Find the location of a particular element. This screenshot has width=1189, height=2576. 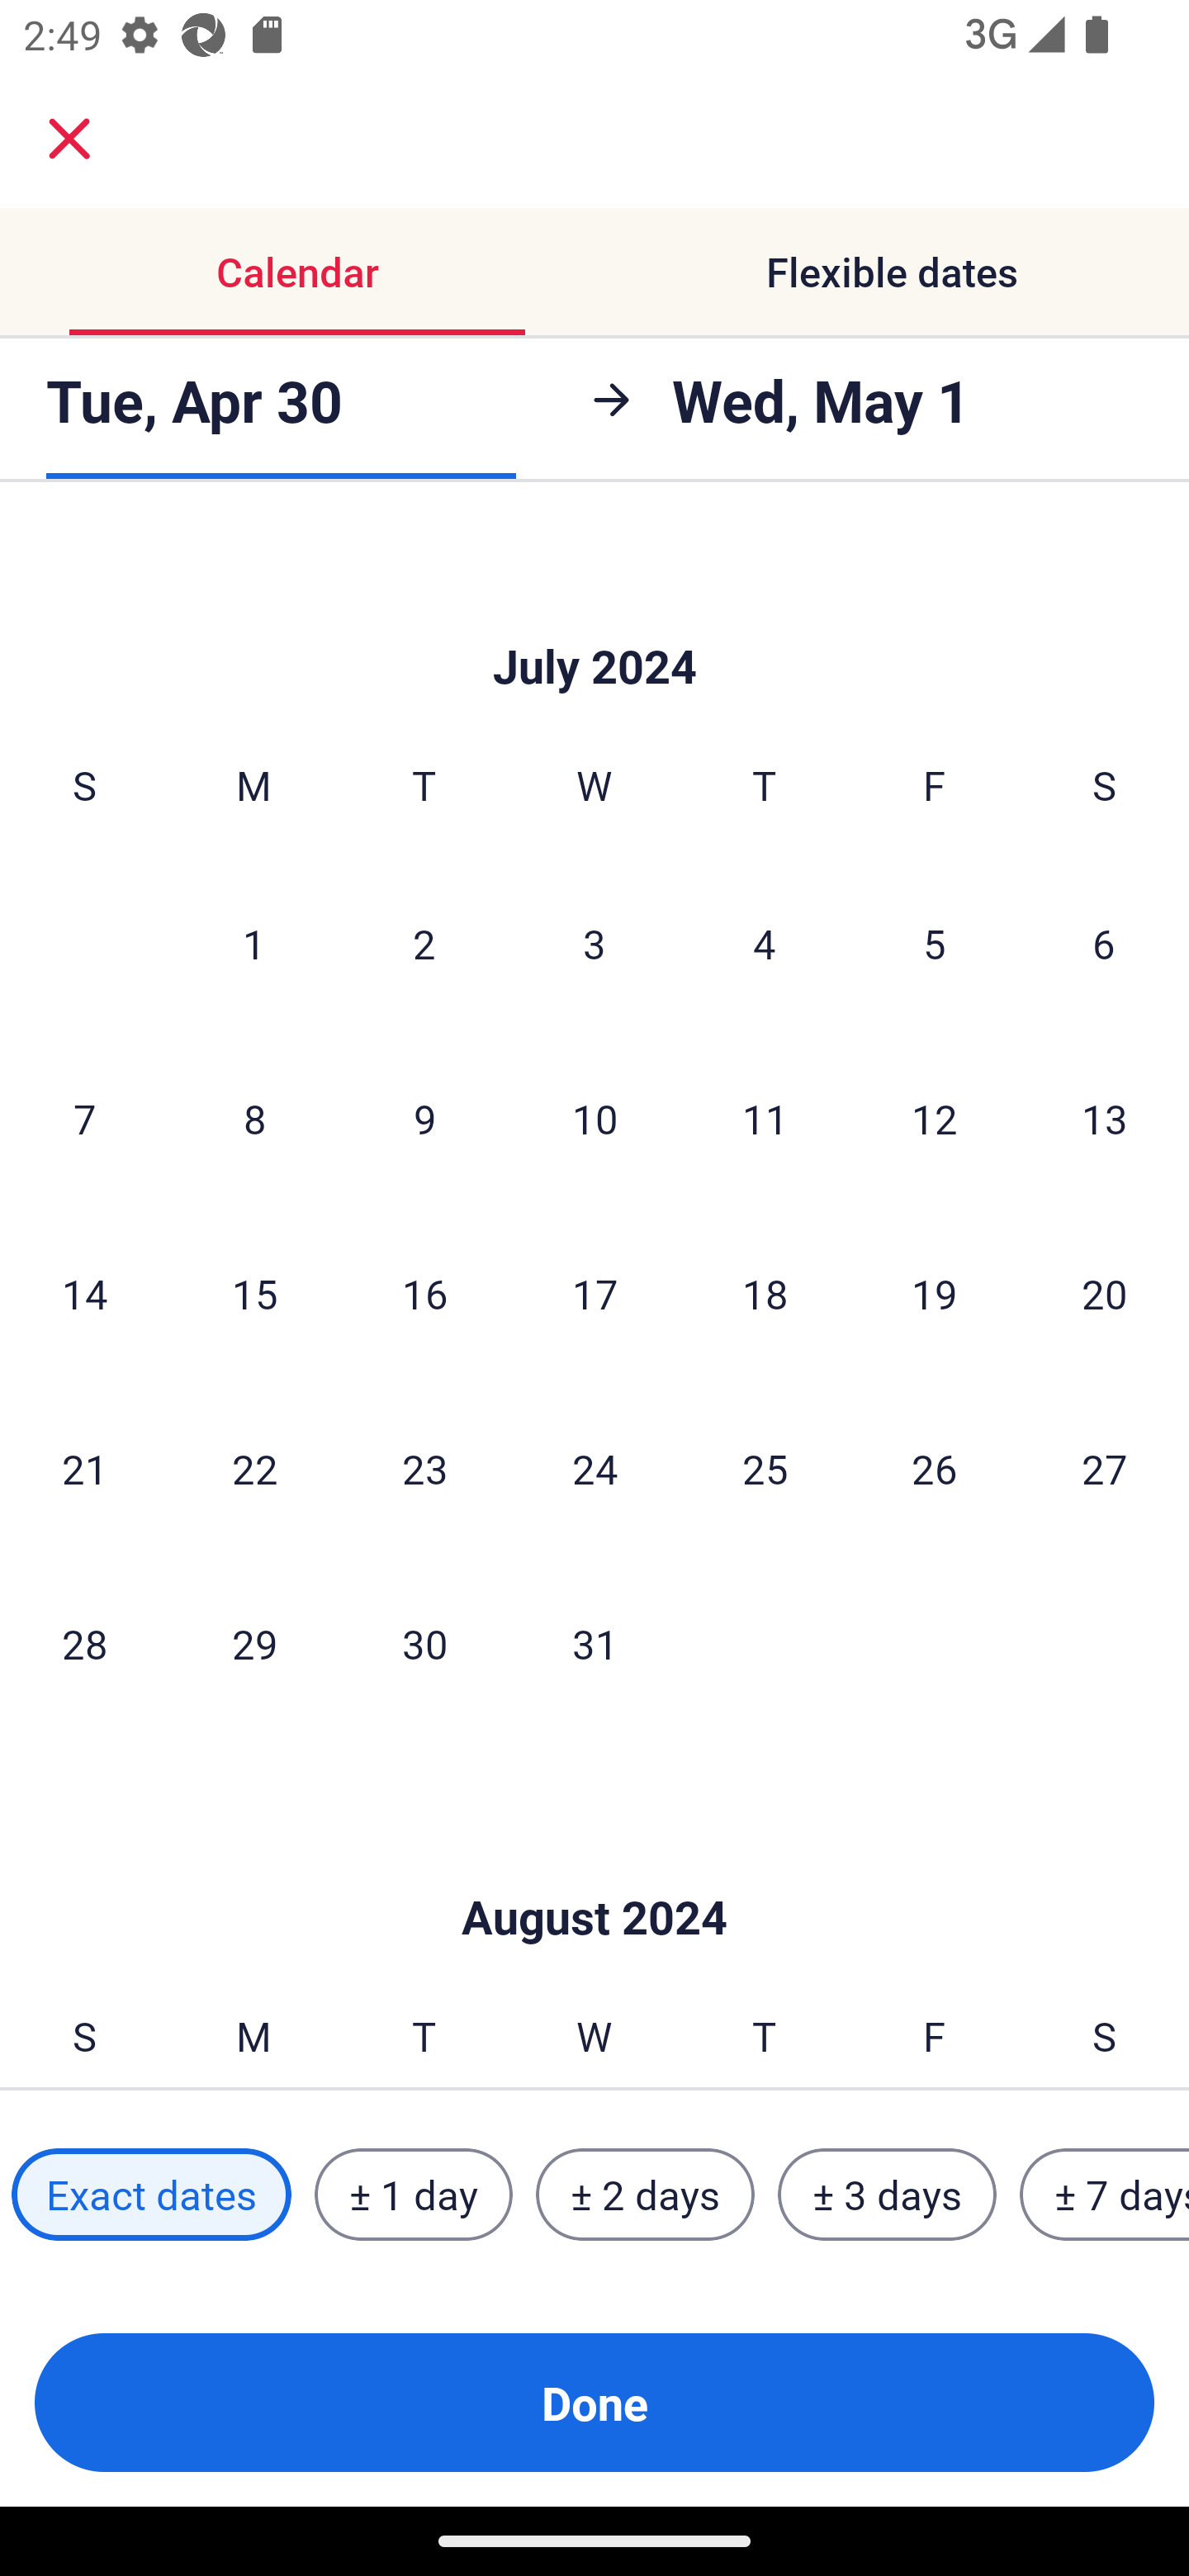

14 Sunday, July 14, 2024 is located at coordinates (84, 1293).